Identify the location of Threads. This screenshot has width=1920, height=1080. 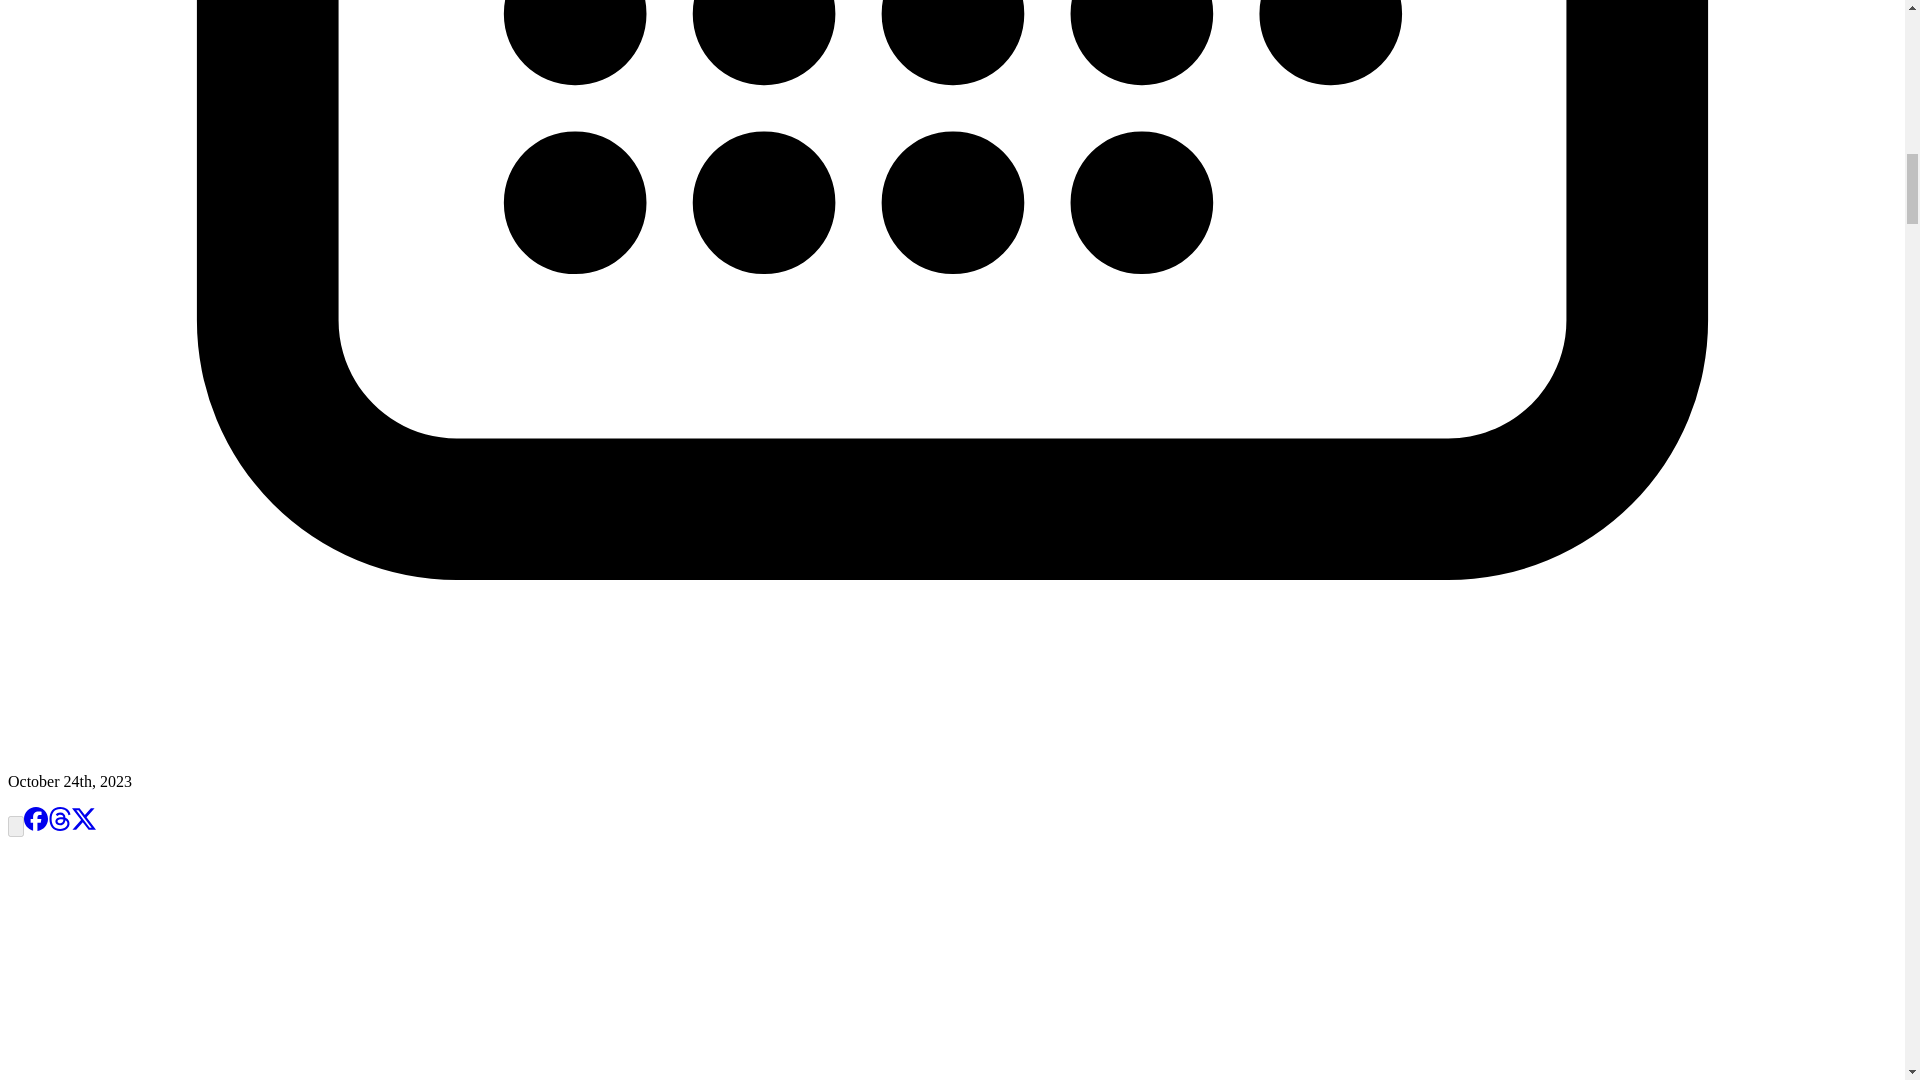
(60, 824).